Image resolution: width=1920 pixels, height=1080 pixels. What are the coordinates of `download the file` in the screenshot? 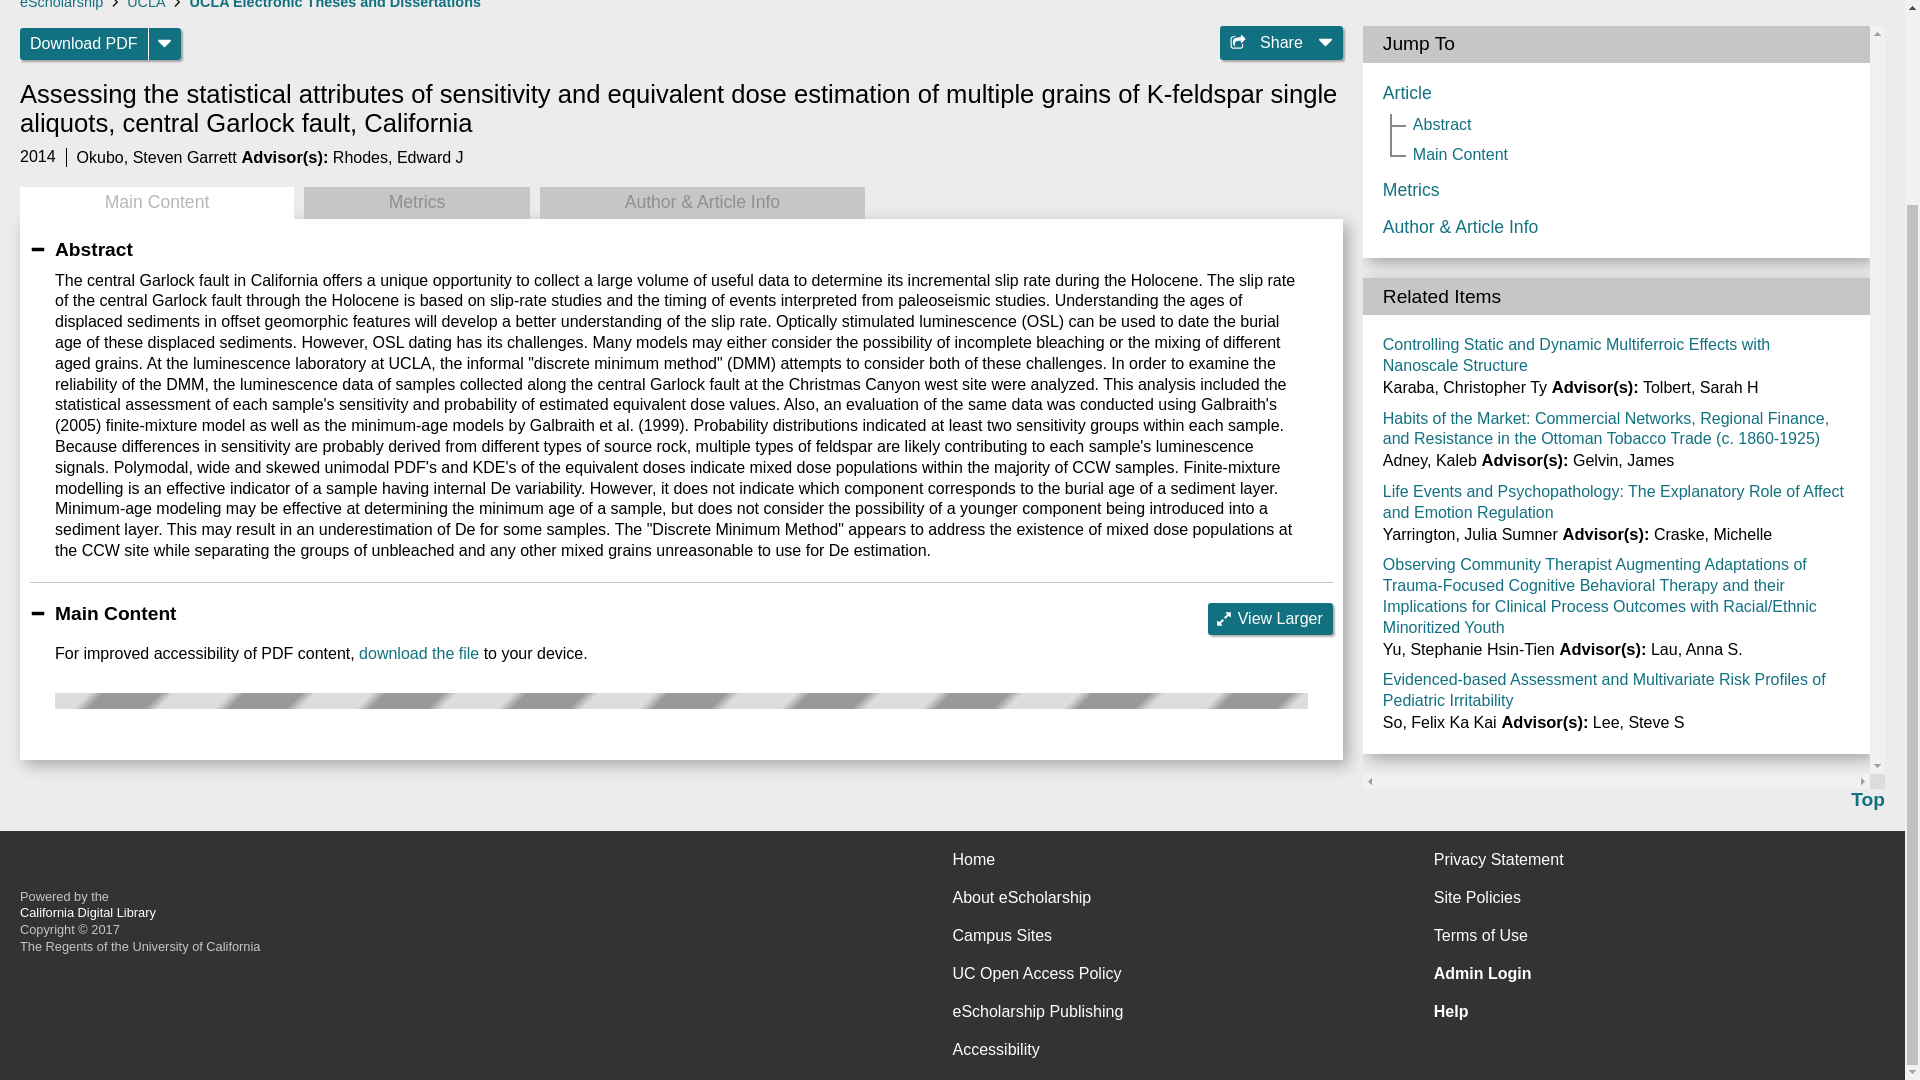 It's located at (418, 653).